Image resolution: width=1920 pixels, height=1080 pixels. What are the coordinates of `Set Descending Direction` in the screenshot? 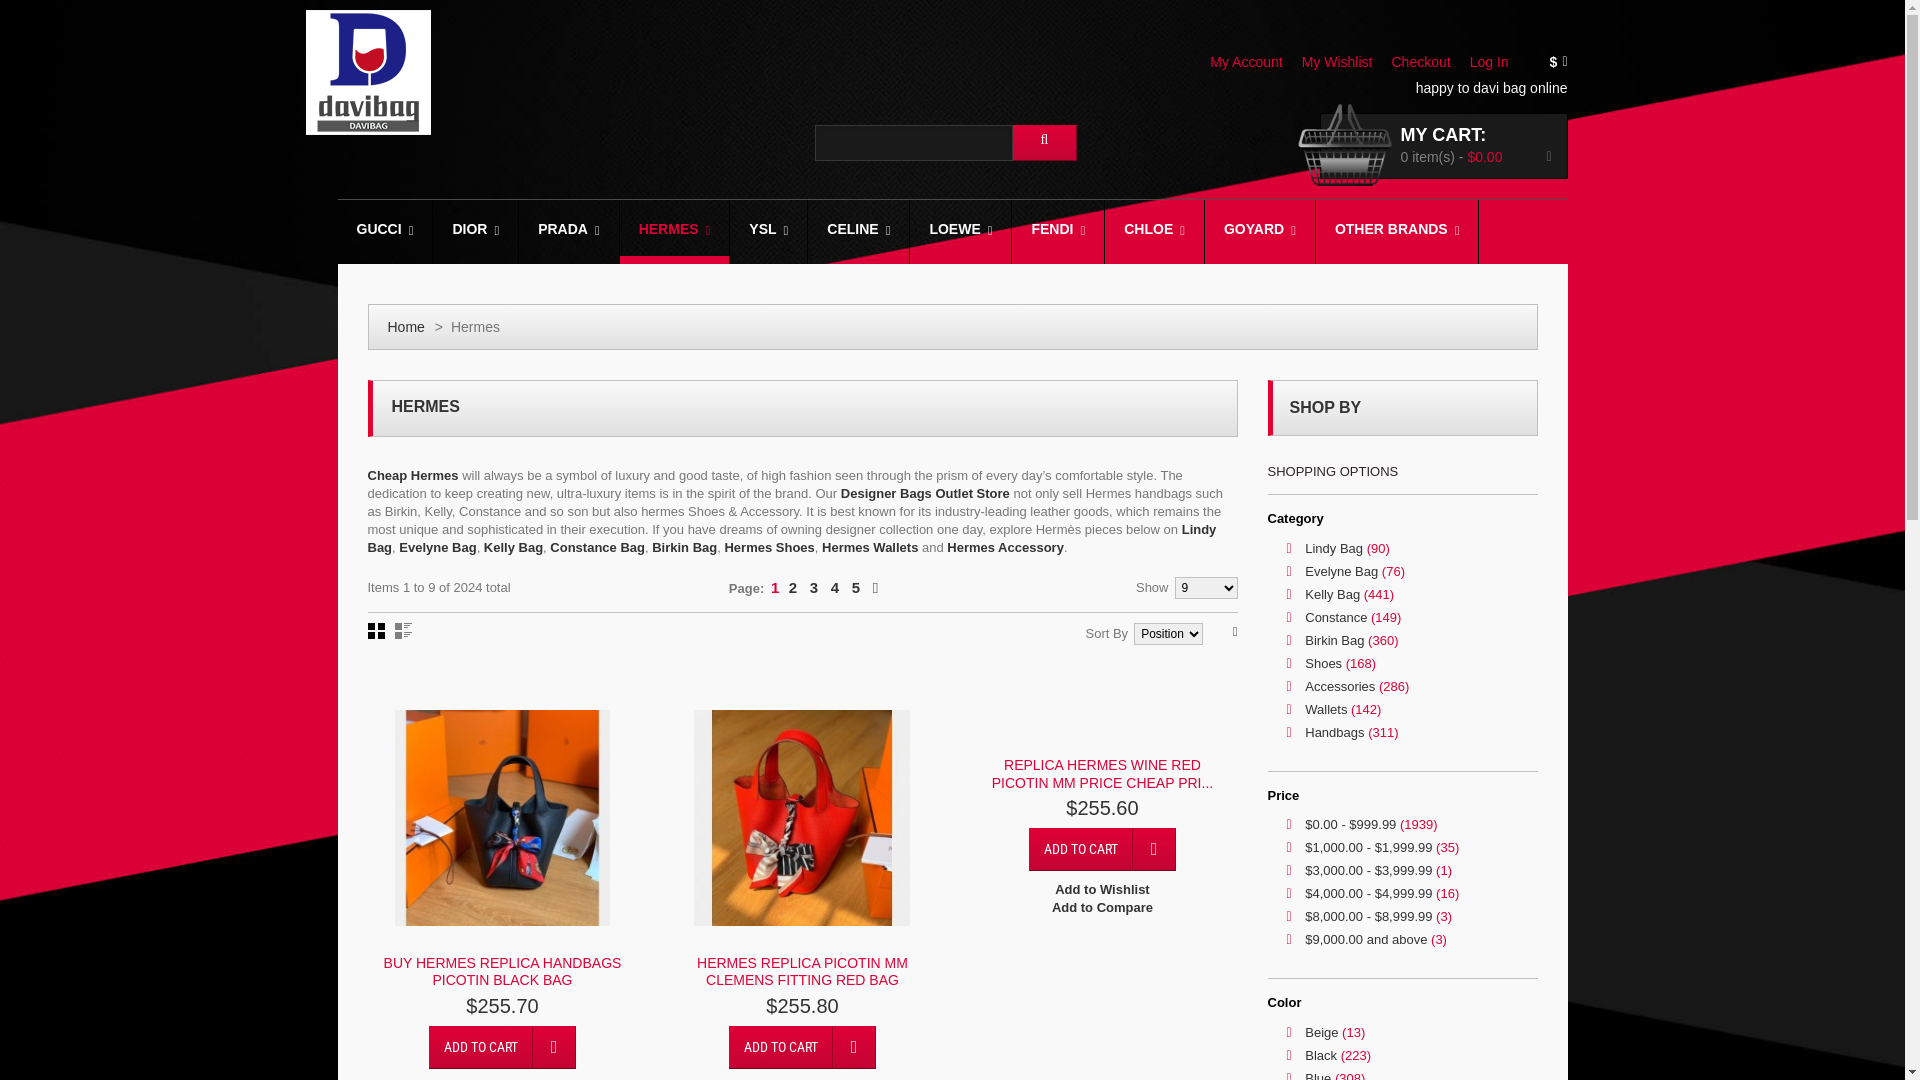 It's located at (1236, 632).